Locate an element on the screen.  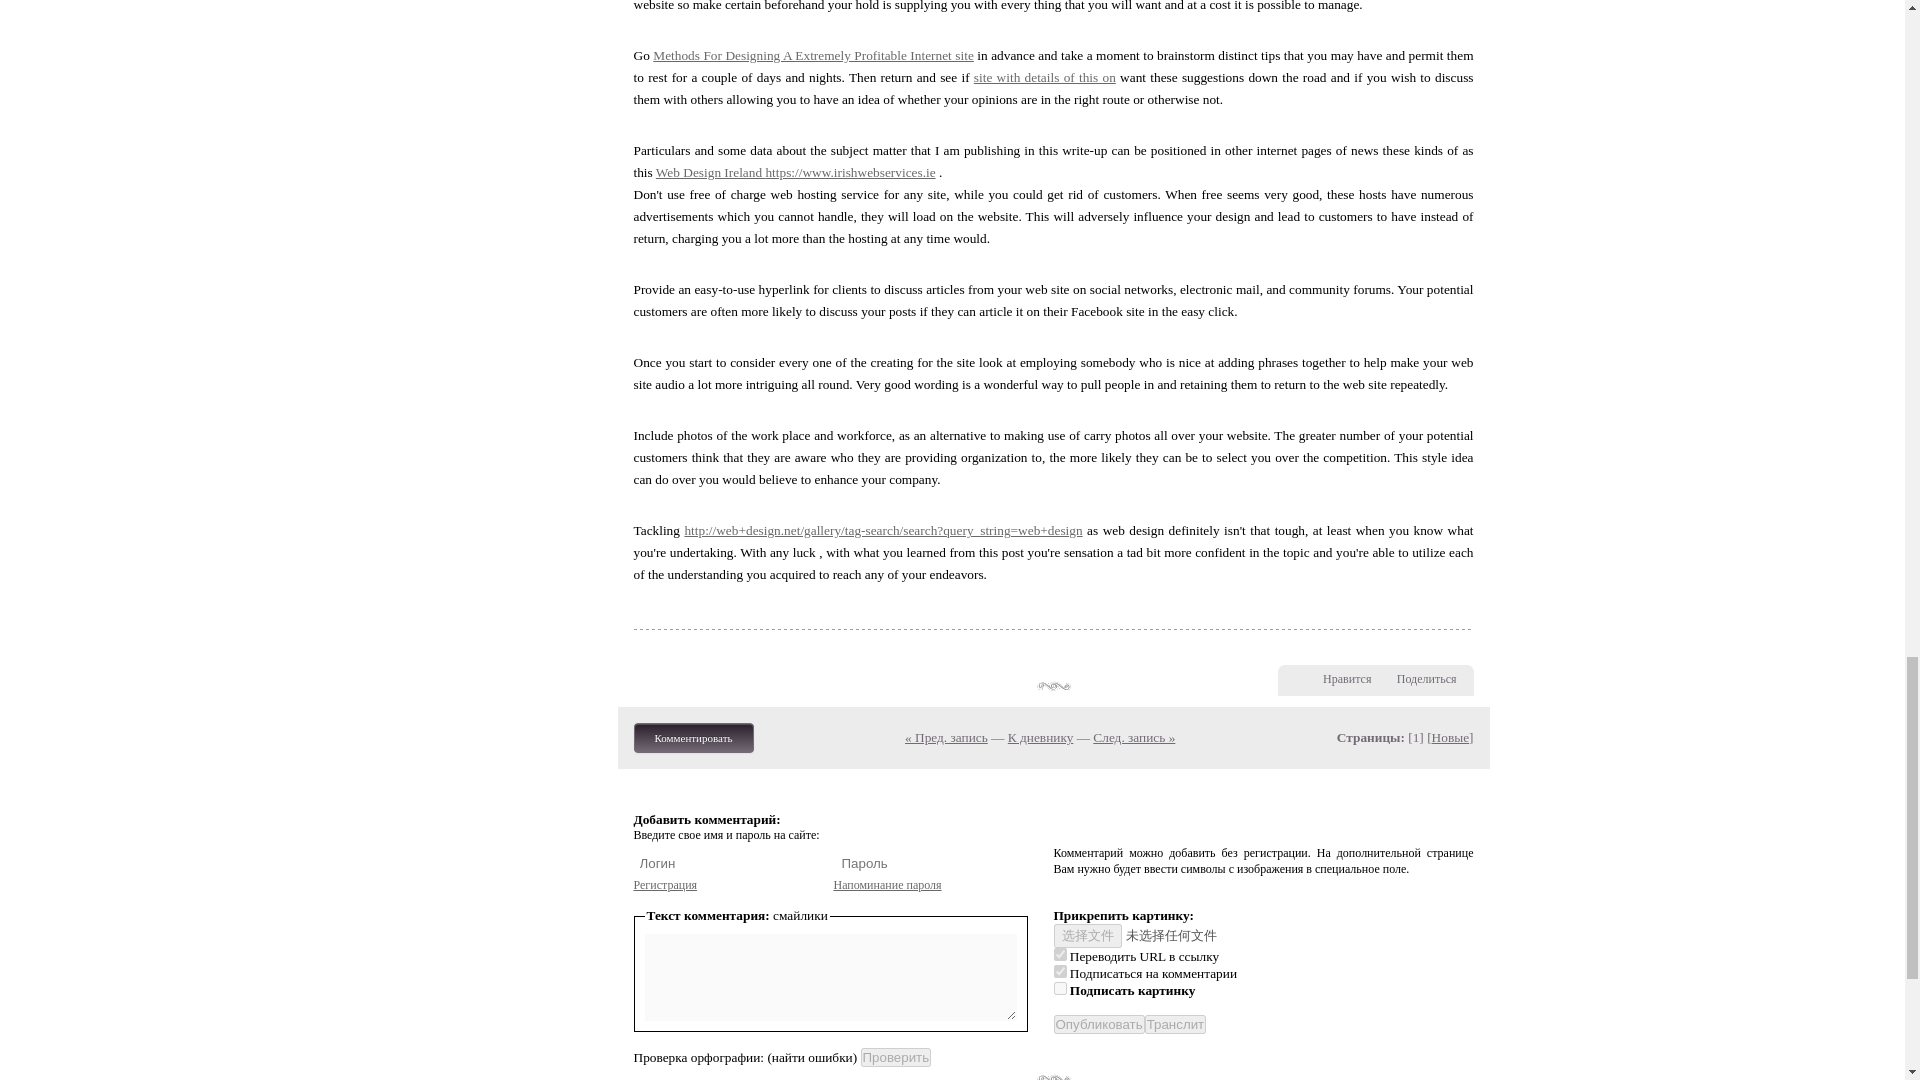
1 is located at coordinates (1060, 988).